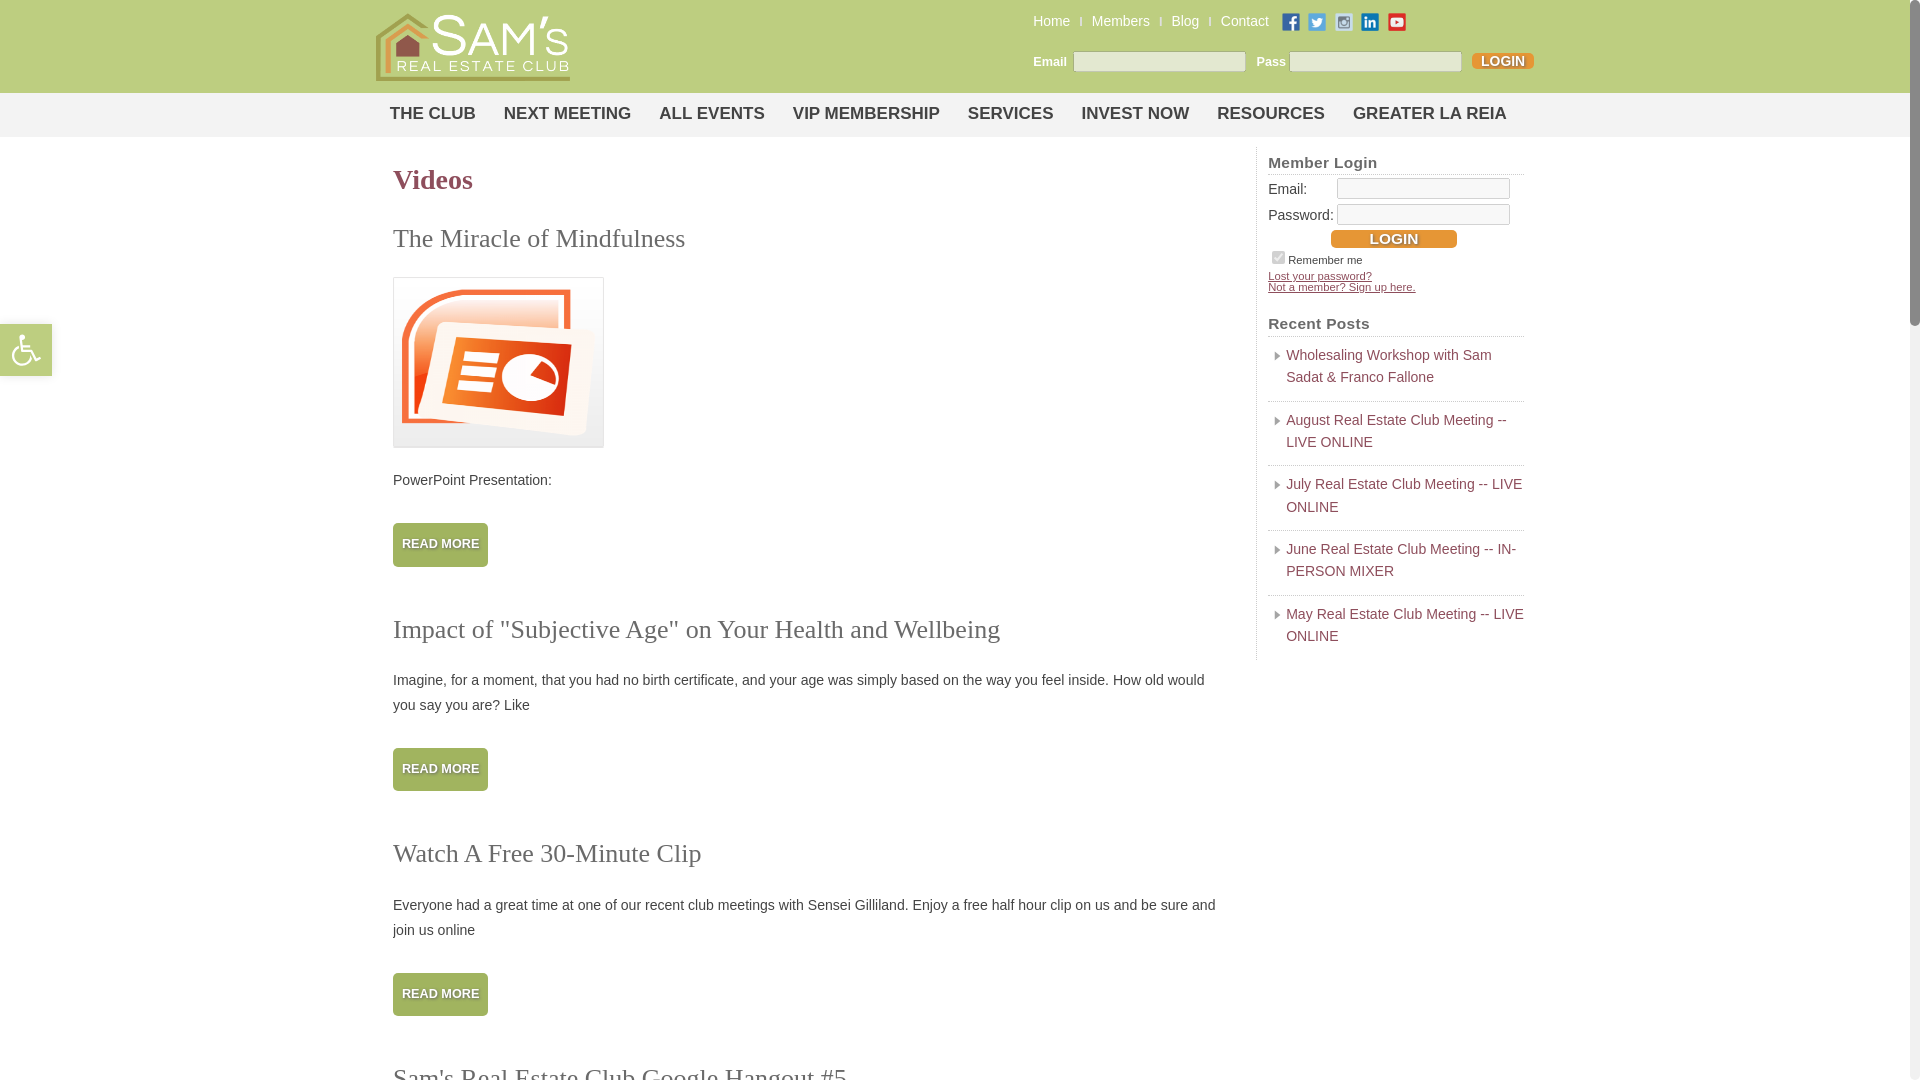  I want to click on VIP MEMBERSHIP, so click(567, 114).